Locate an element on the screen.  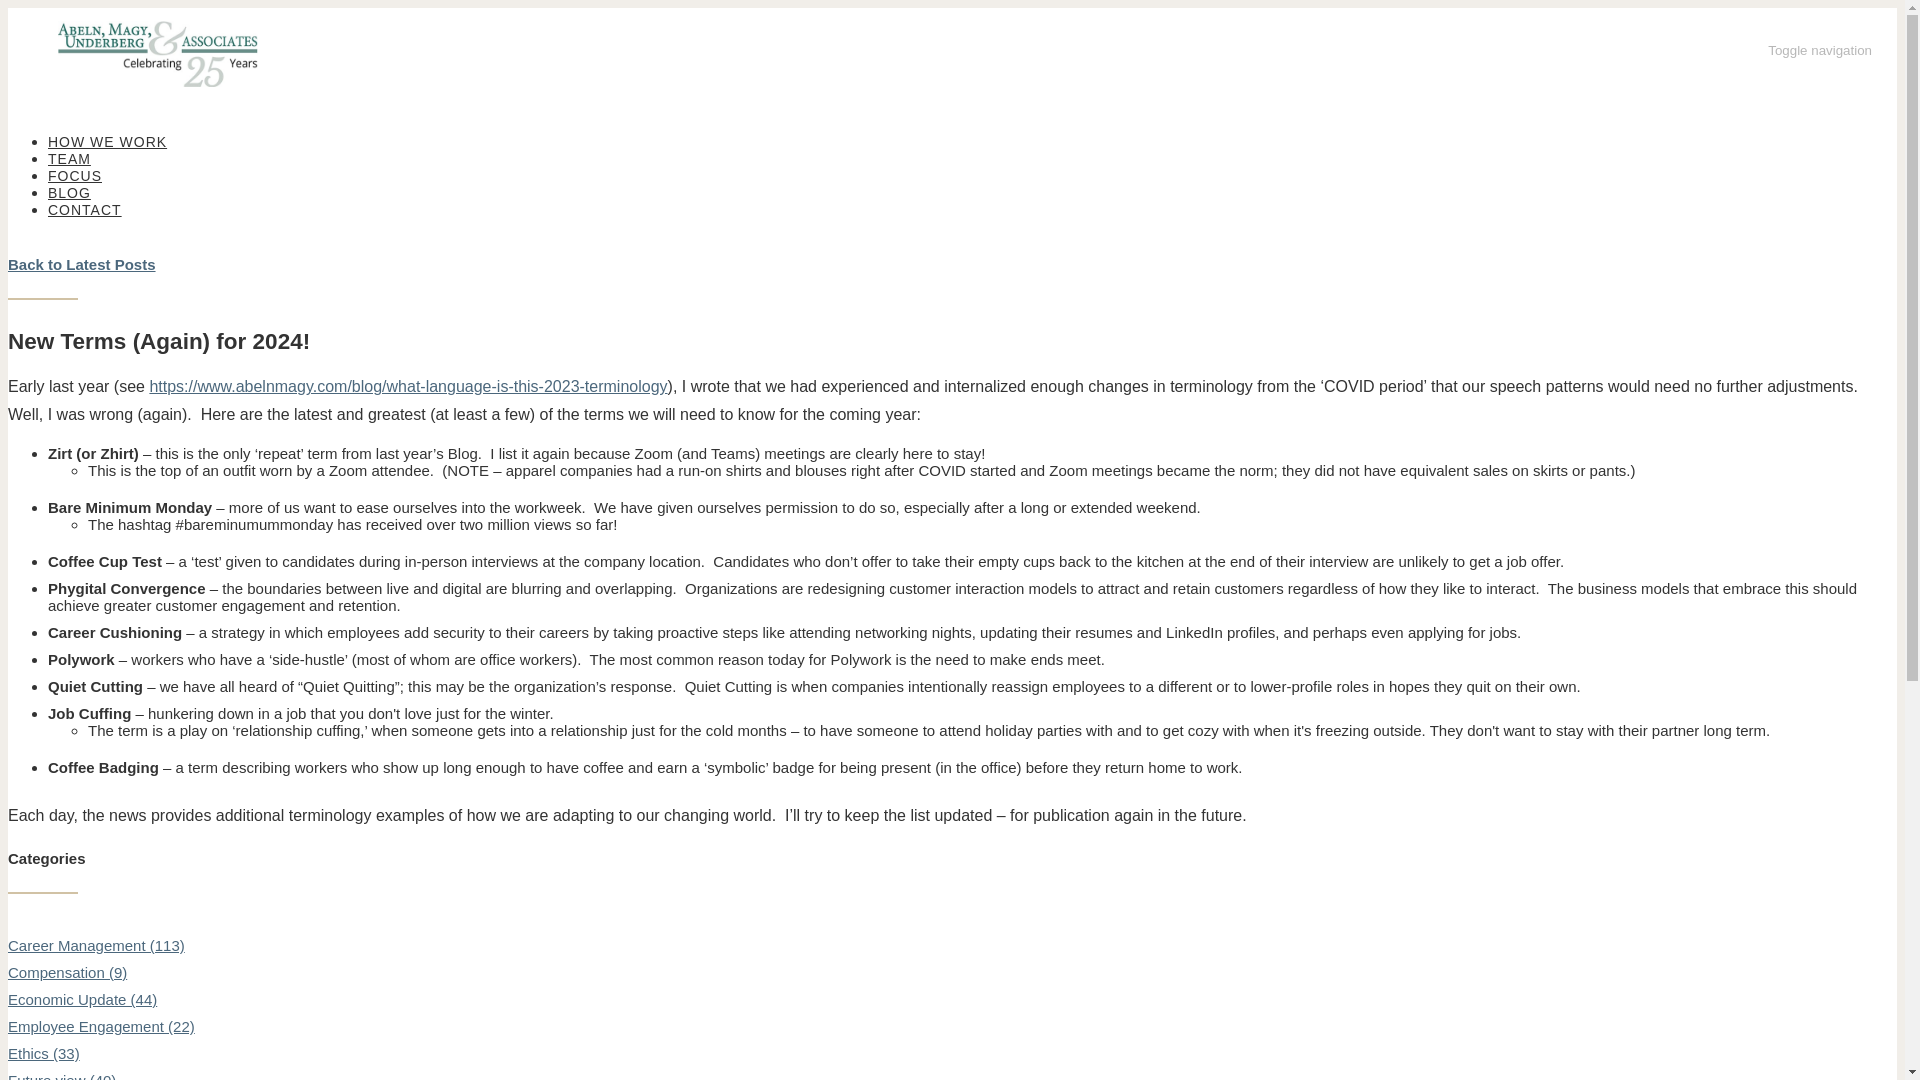
Toggle navigation is located at coordinates (1820, 50).